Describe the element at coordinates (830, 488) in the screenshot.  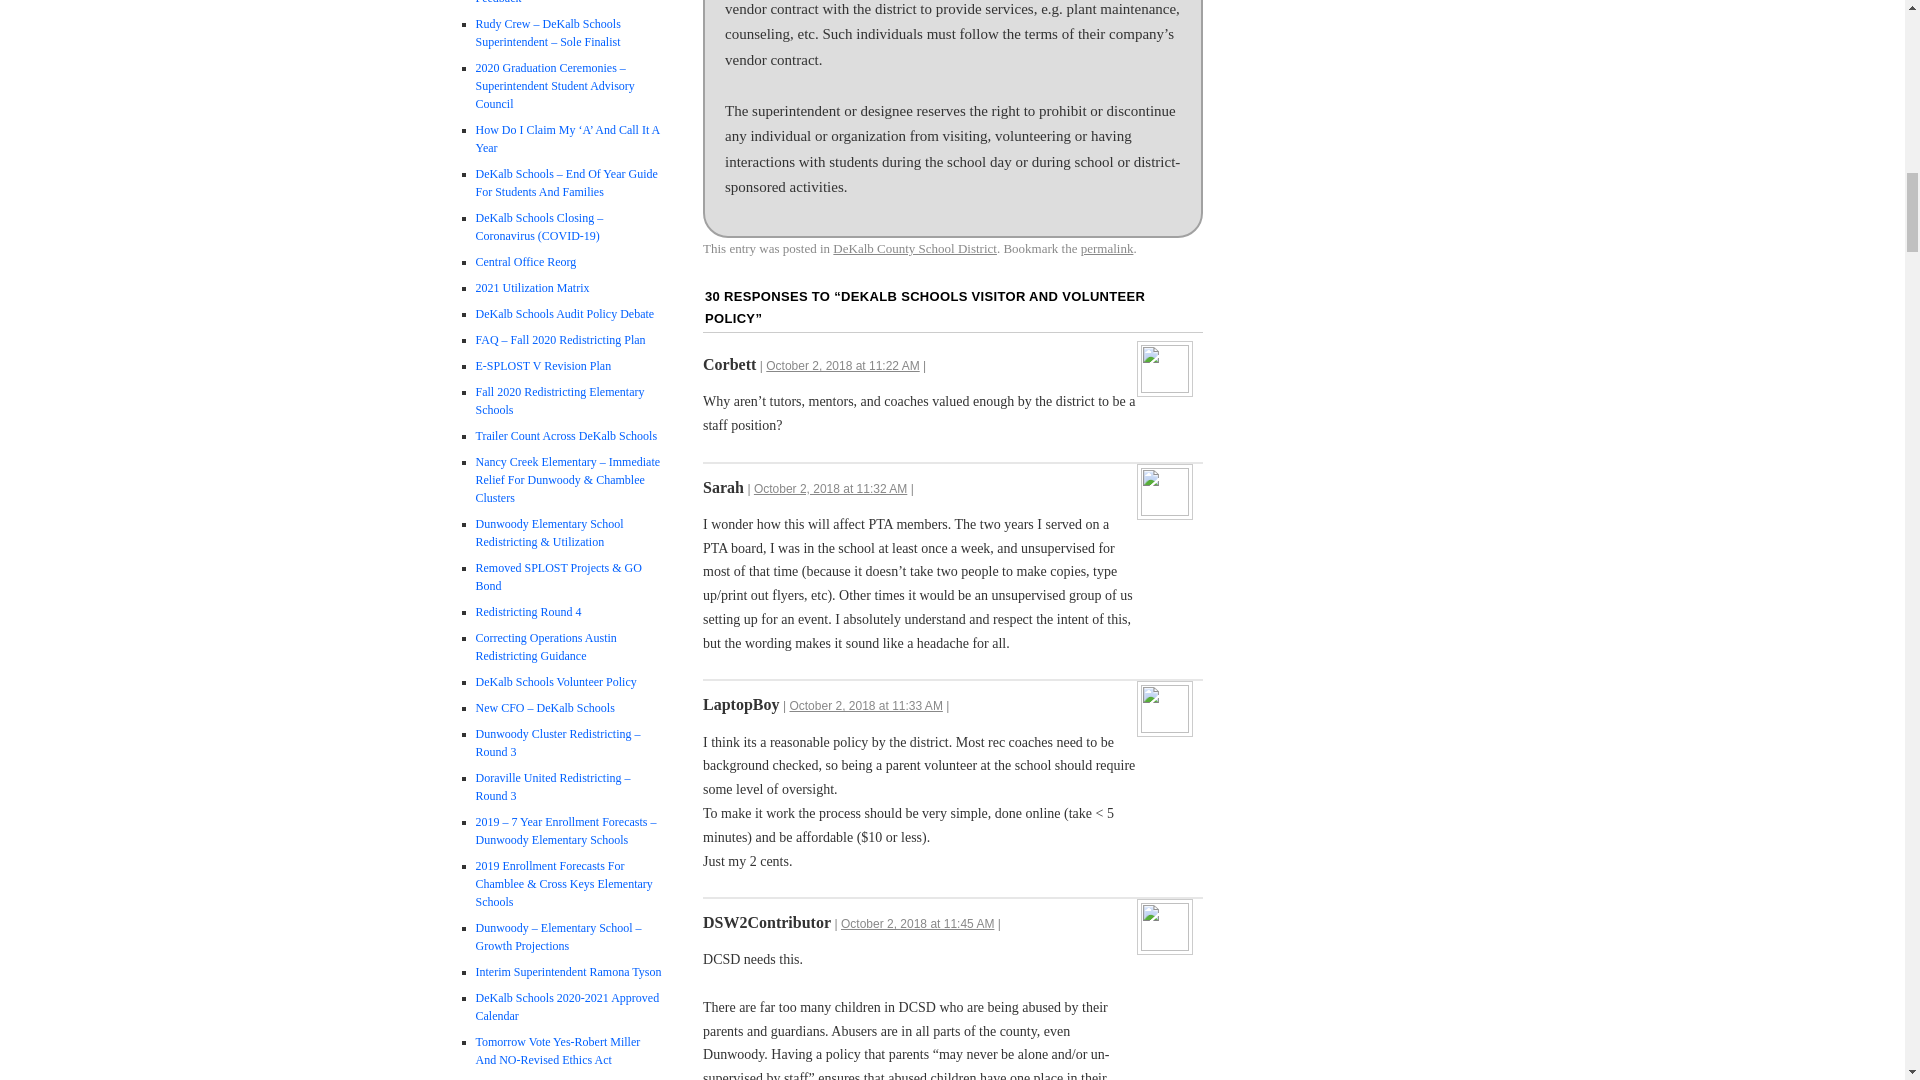
I see `October 2, 2018 at 11:32 AM` at that location.